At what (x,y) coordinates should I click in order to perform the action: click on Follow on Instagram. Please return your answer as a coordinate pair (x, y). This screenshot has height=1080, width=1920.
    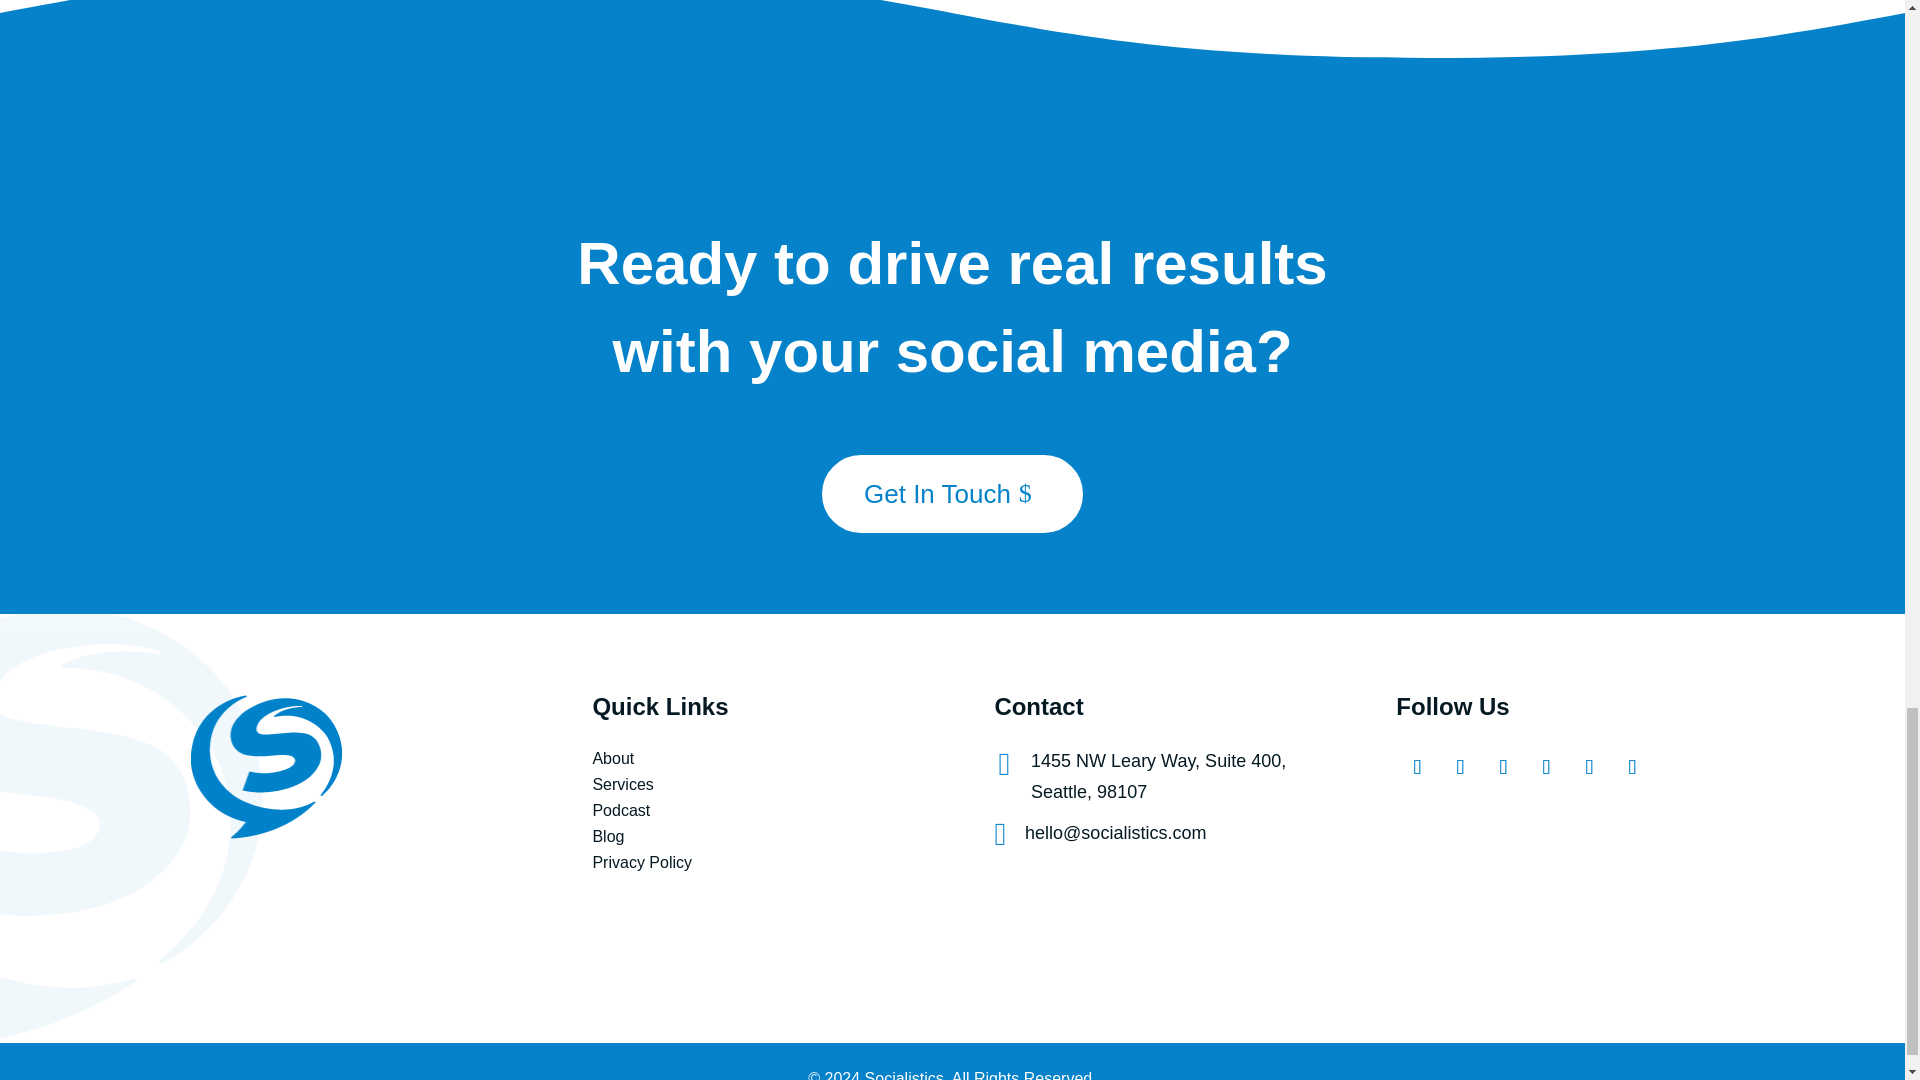
    Looking at the image, I should click on (1456, 763).